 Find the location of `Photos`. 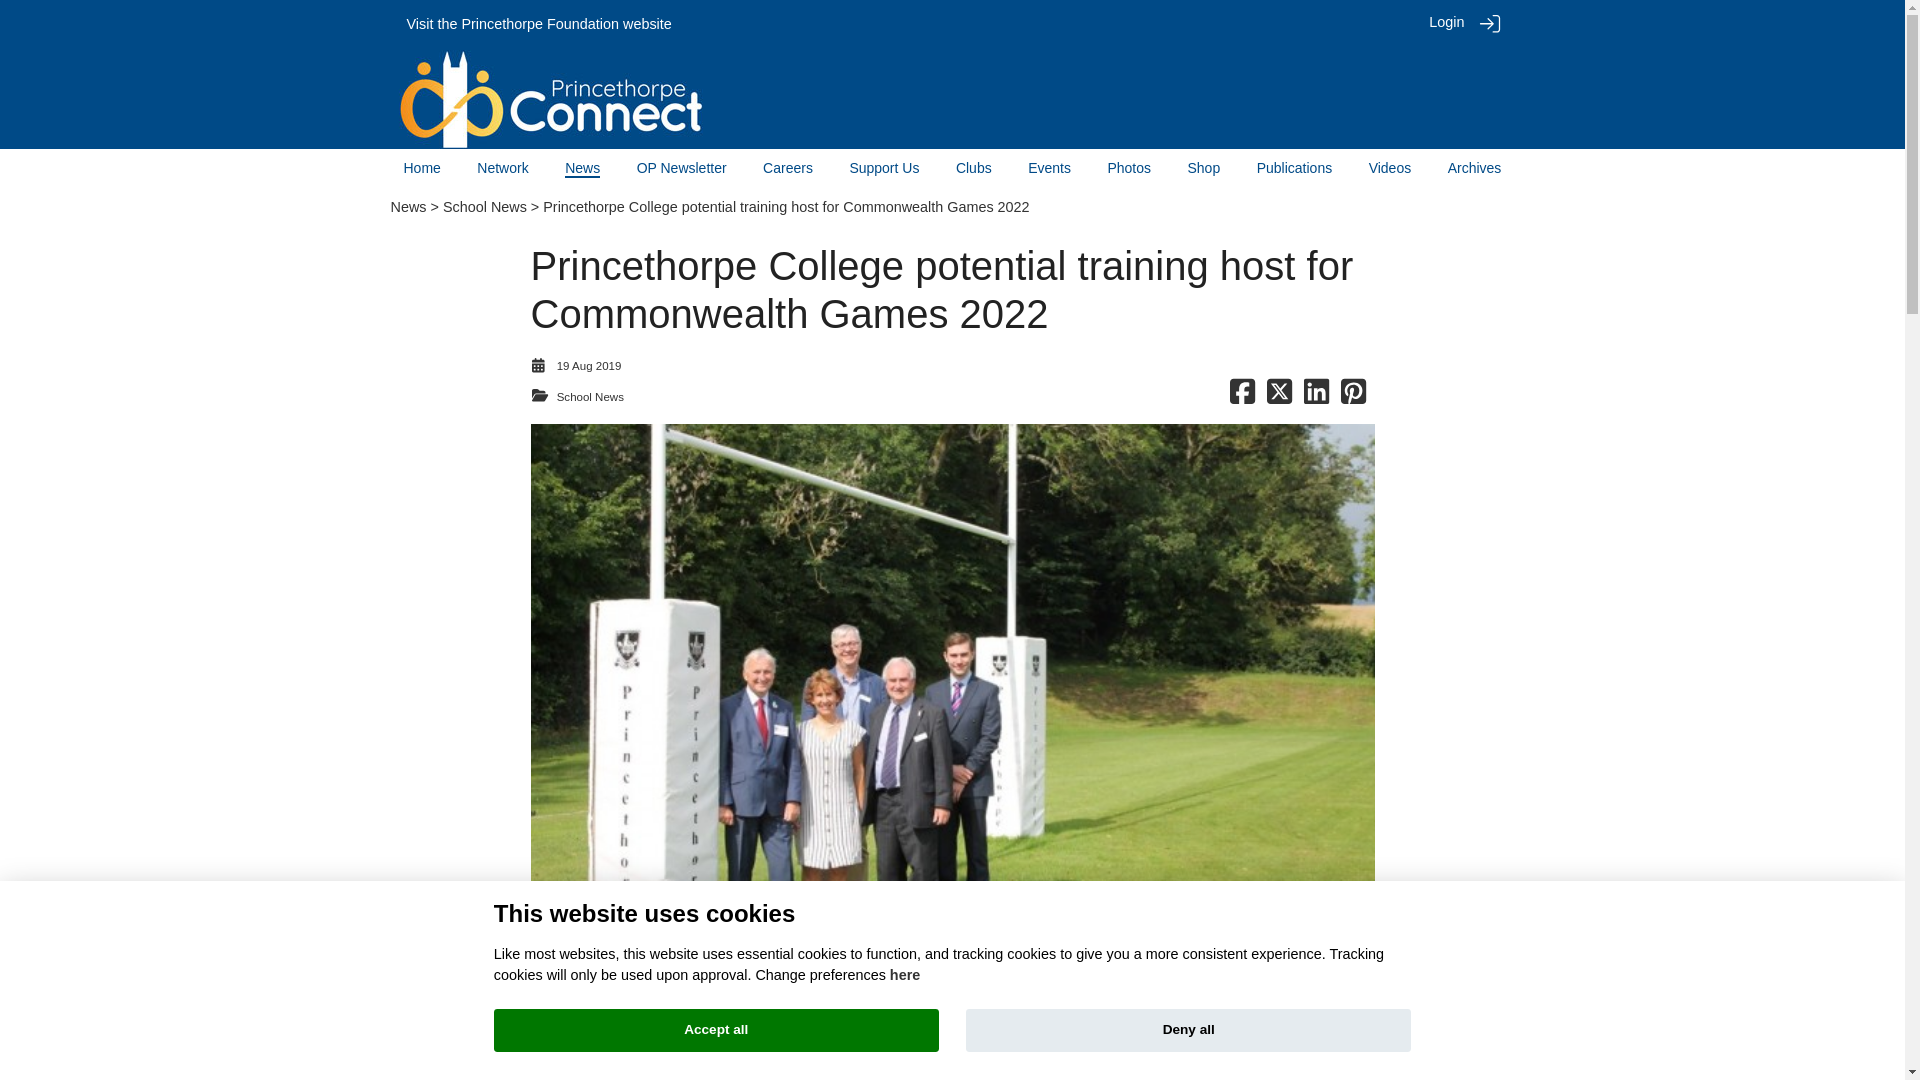

Photos is located at coordinates (1128, 168).